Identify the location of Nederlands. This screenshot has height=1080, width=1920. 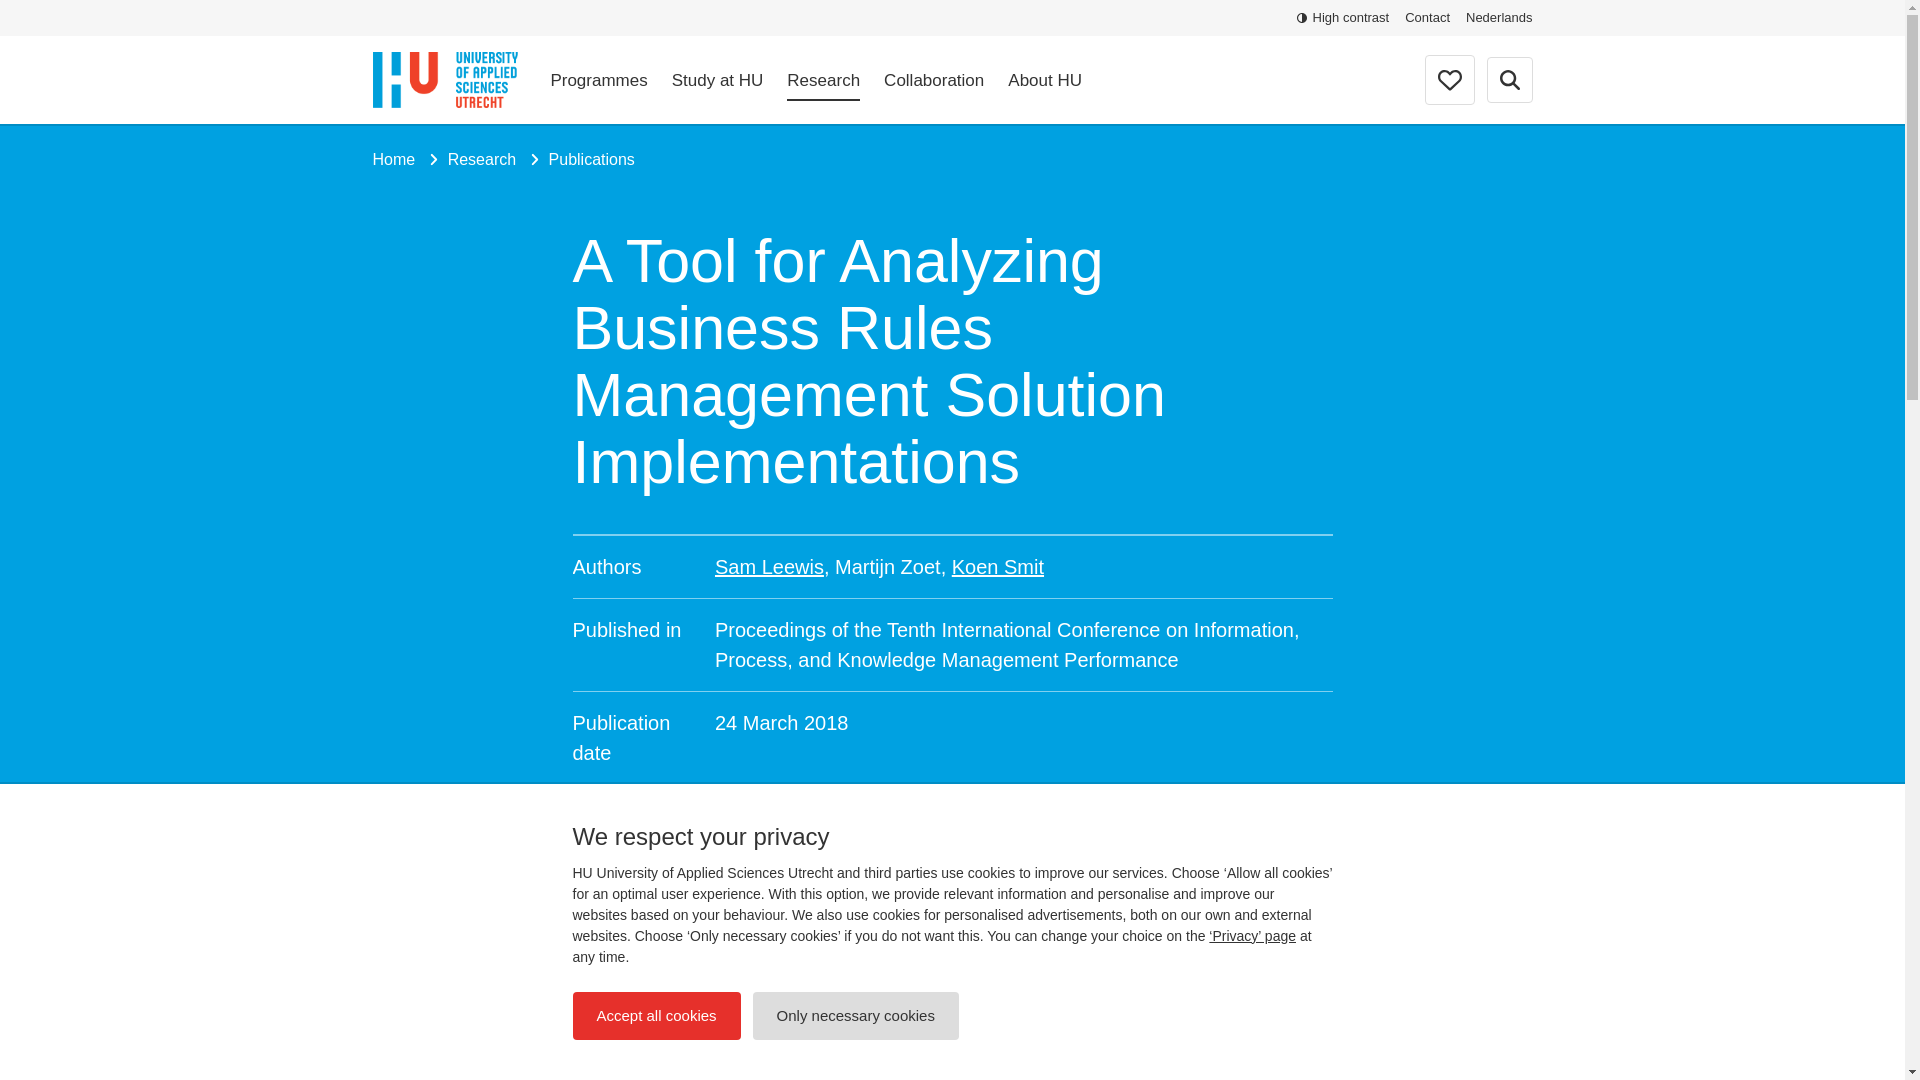
(1499, 18).